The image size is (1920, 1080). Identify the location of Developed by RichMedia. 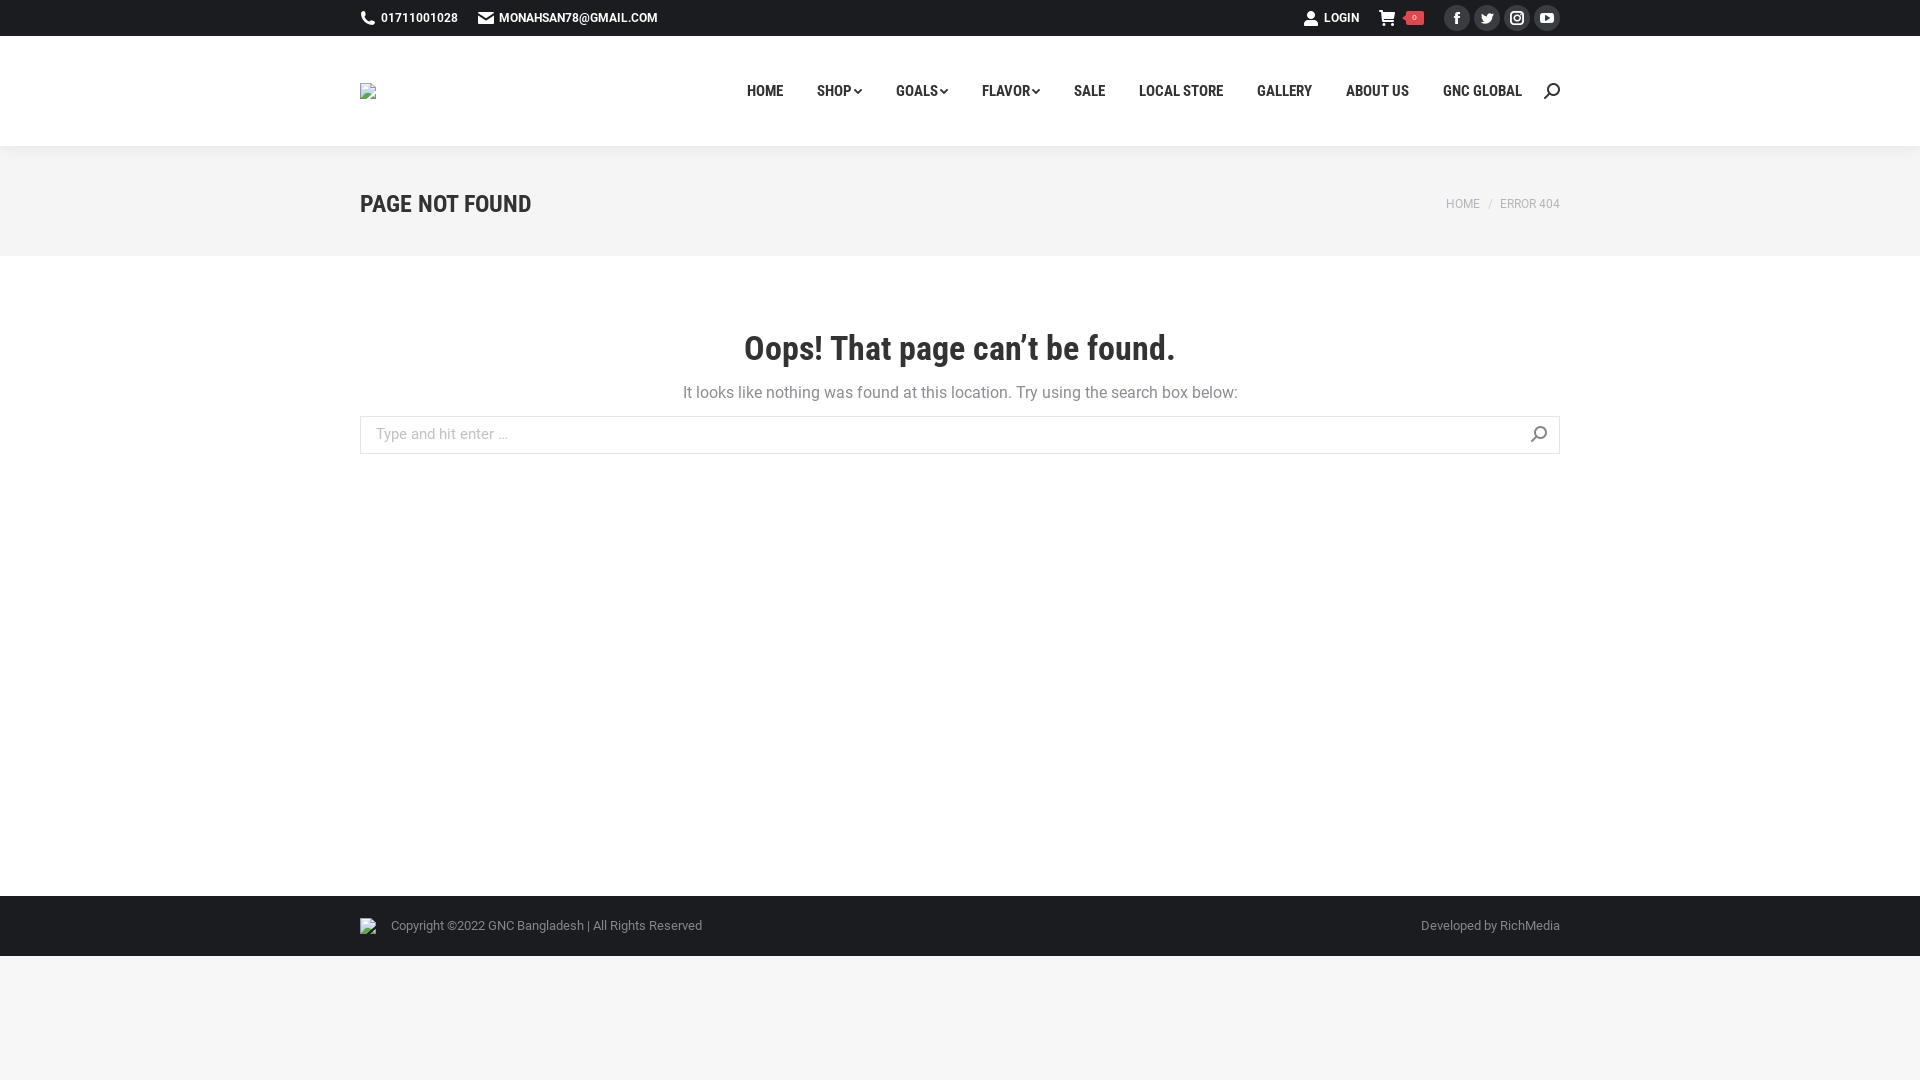
(1490, 926).